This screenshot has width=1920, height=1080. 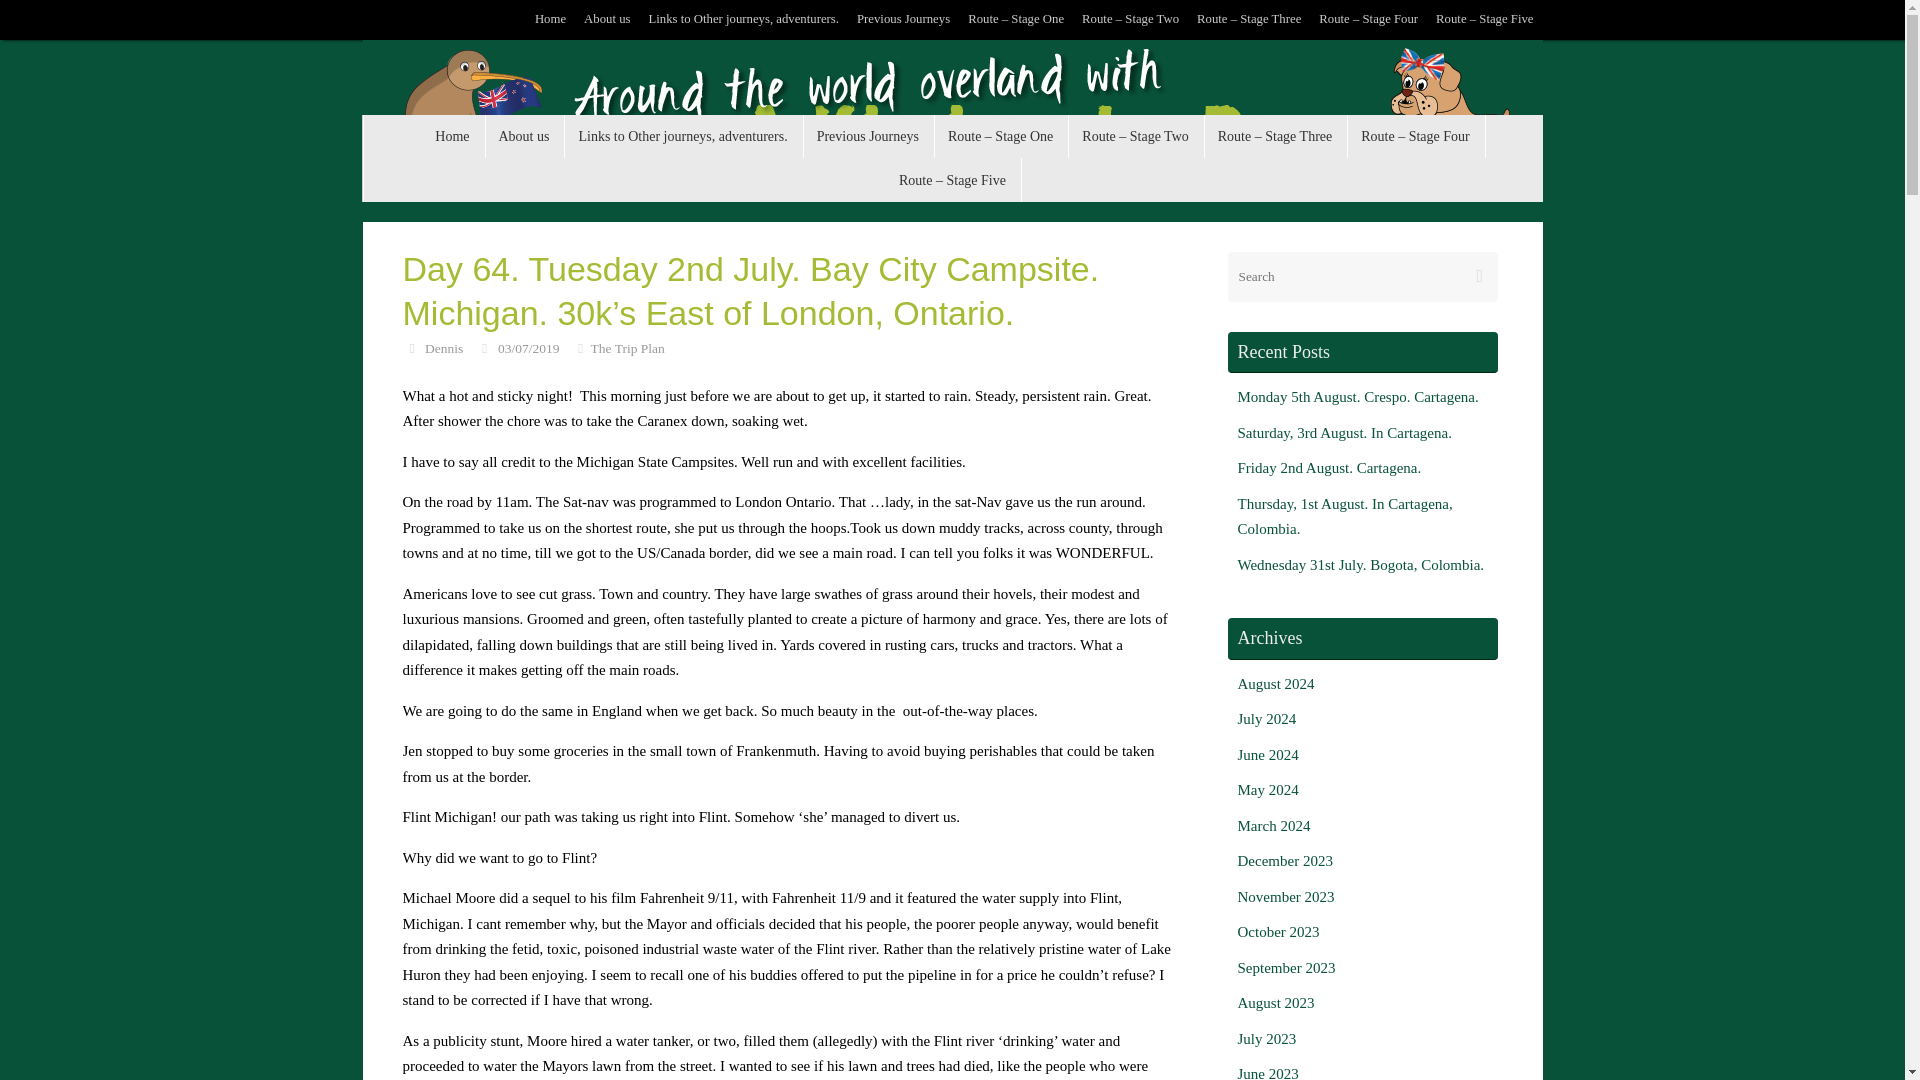 What do you see at coordinates (903, 20) in the screenshot?
I see `Previous Journeys` at bounding box center [903, 20].